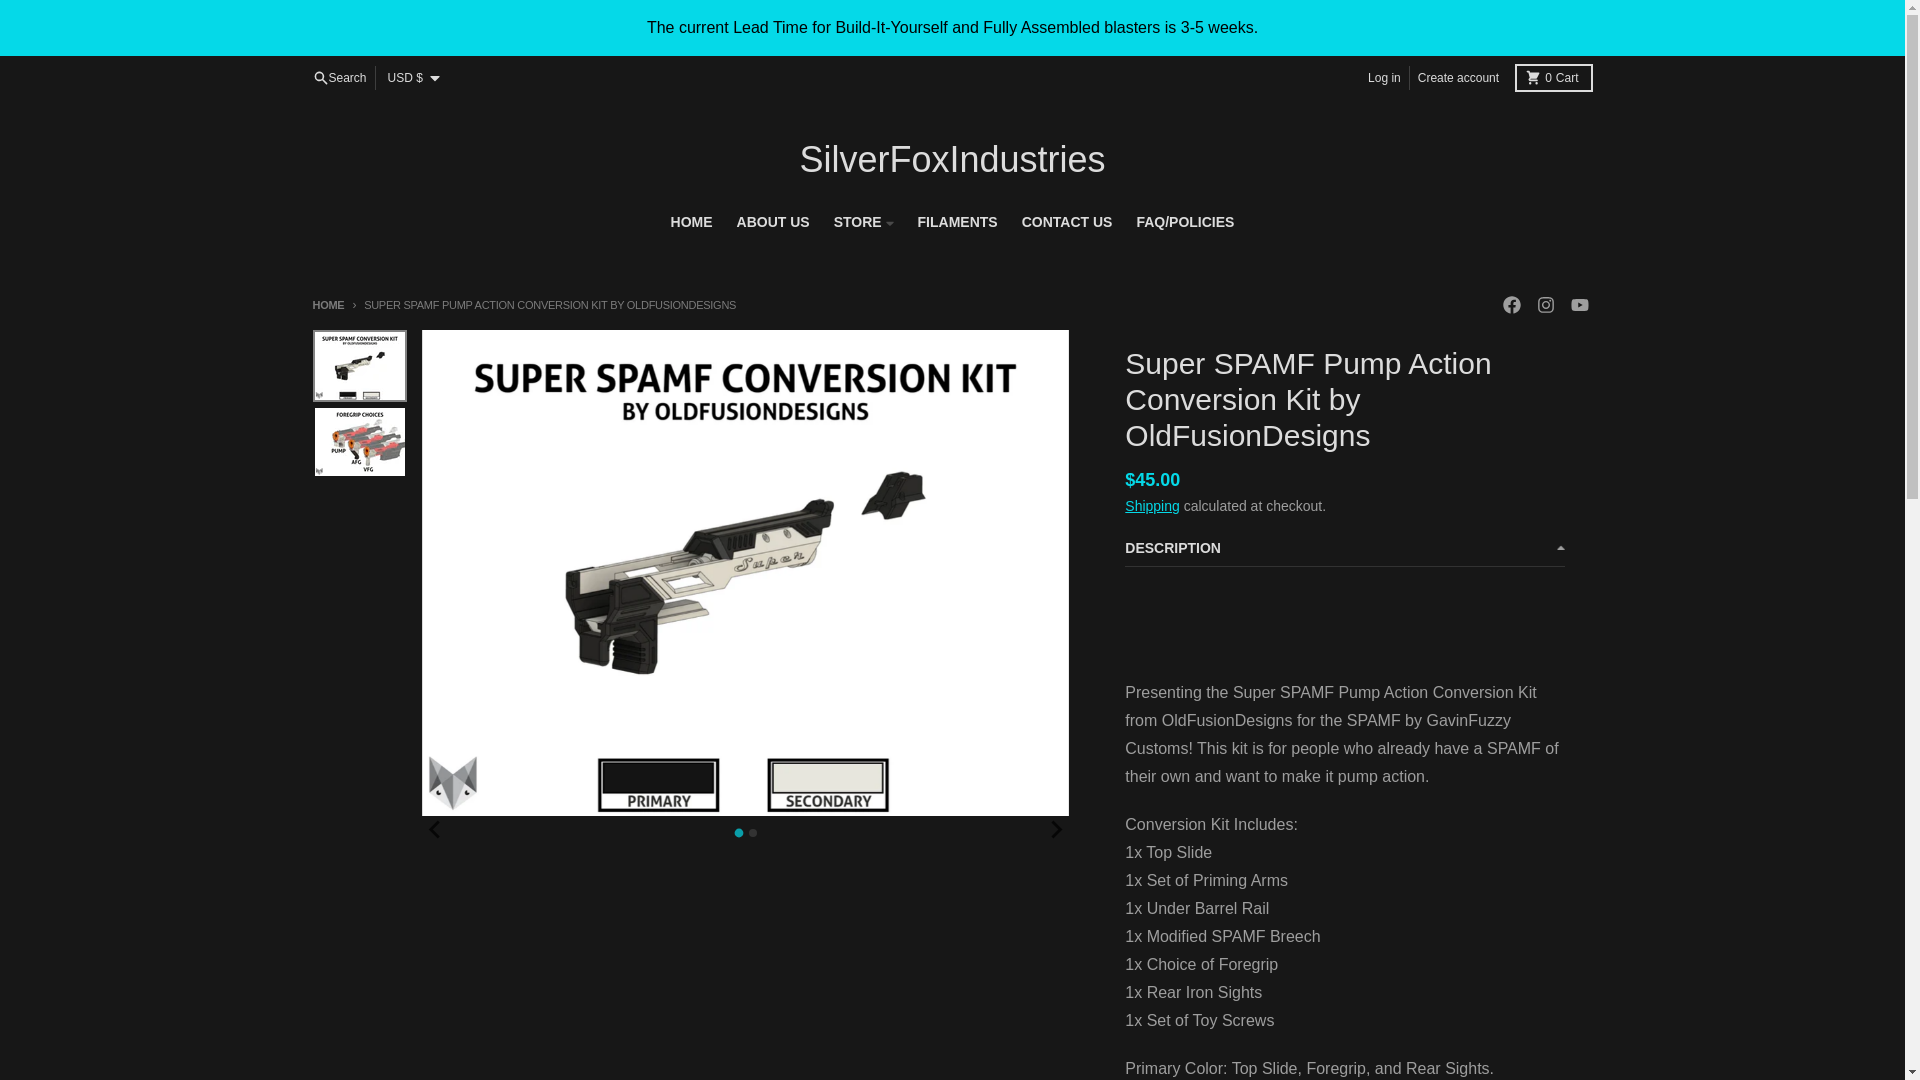 This screenshot has width=1920, height=1080. I want to click on Log in, so click(1384, 77).